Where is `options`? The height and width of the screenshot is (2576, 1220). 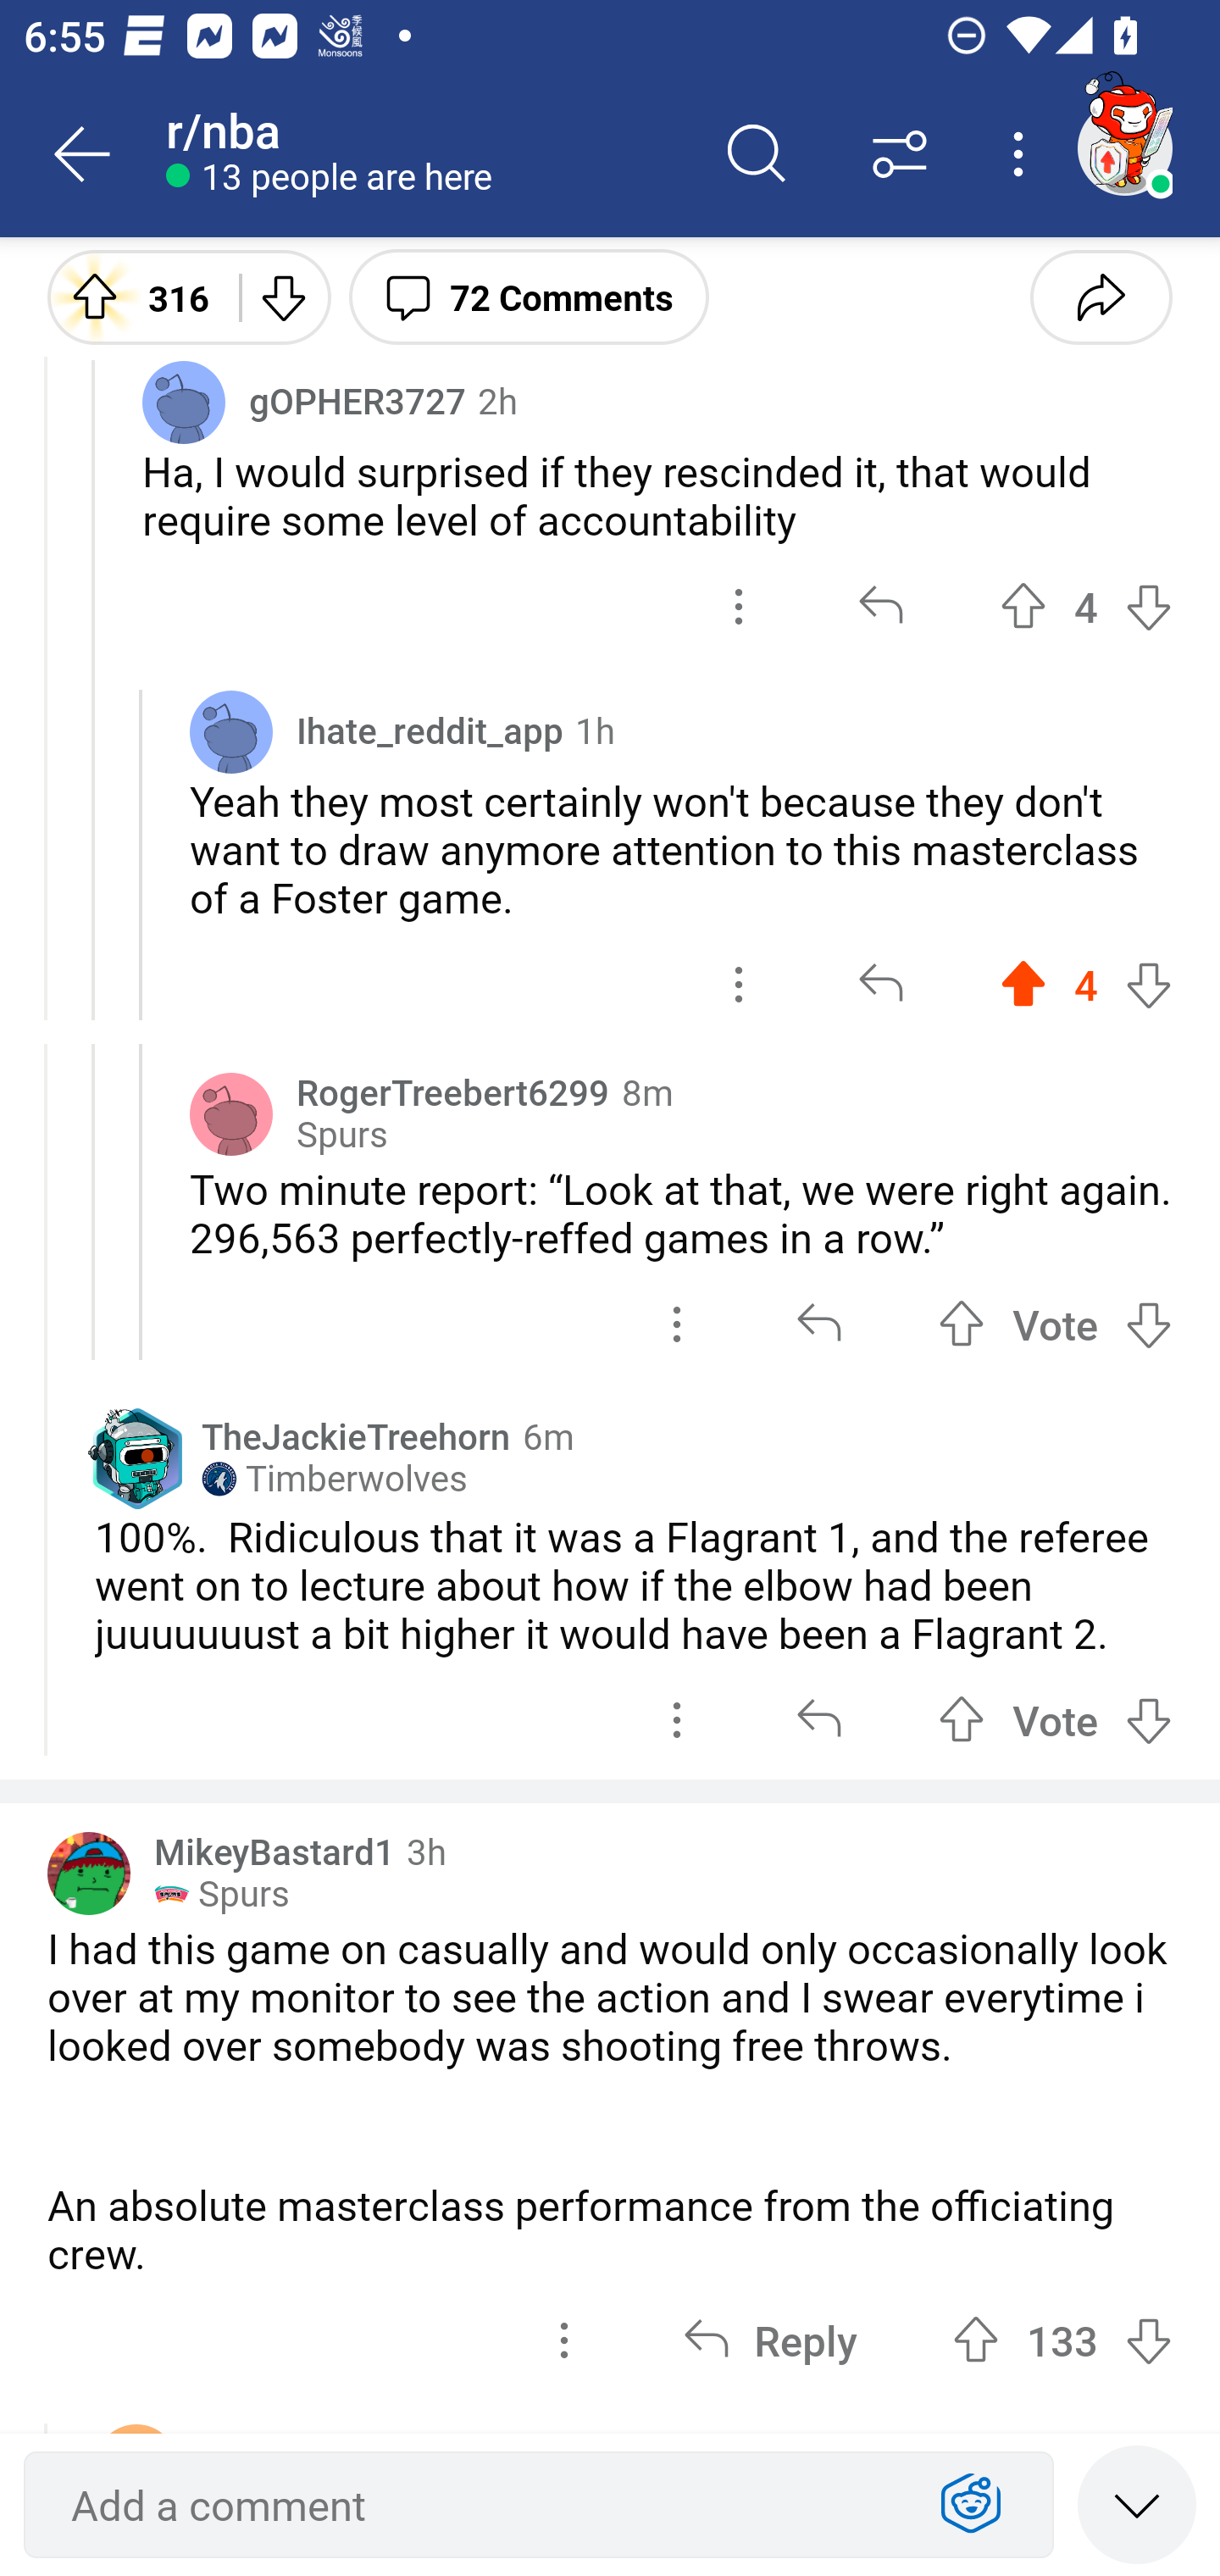
options is located at coordinates (564, 2341).